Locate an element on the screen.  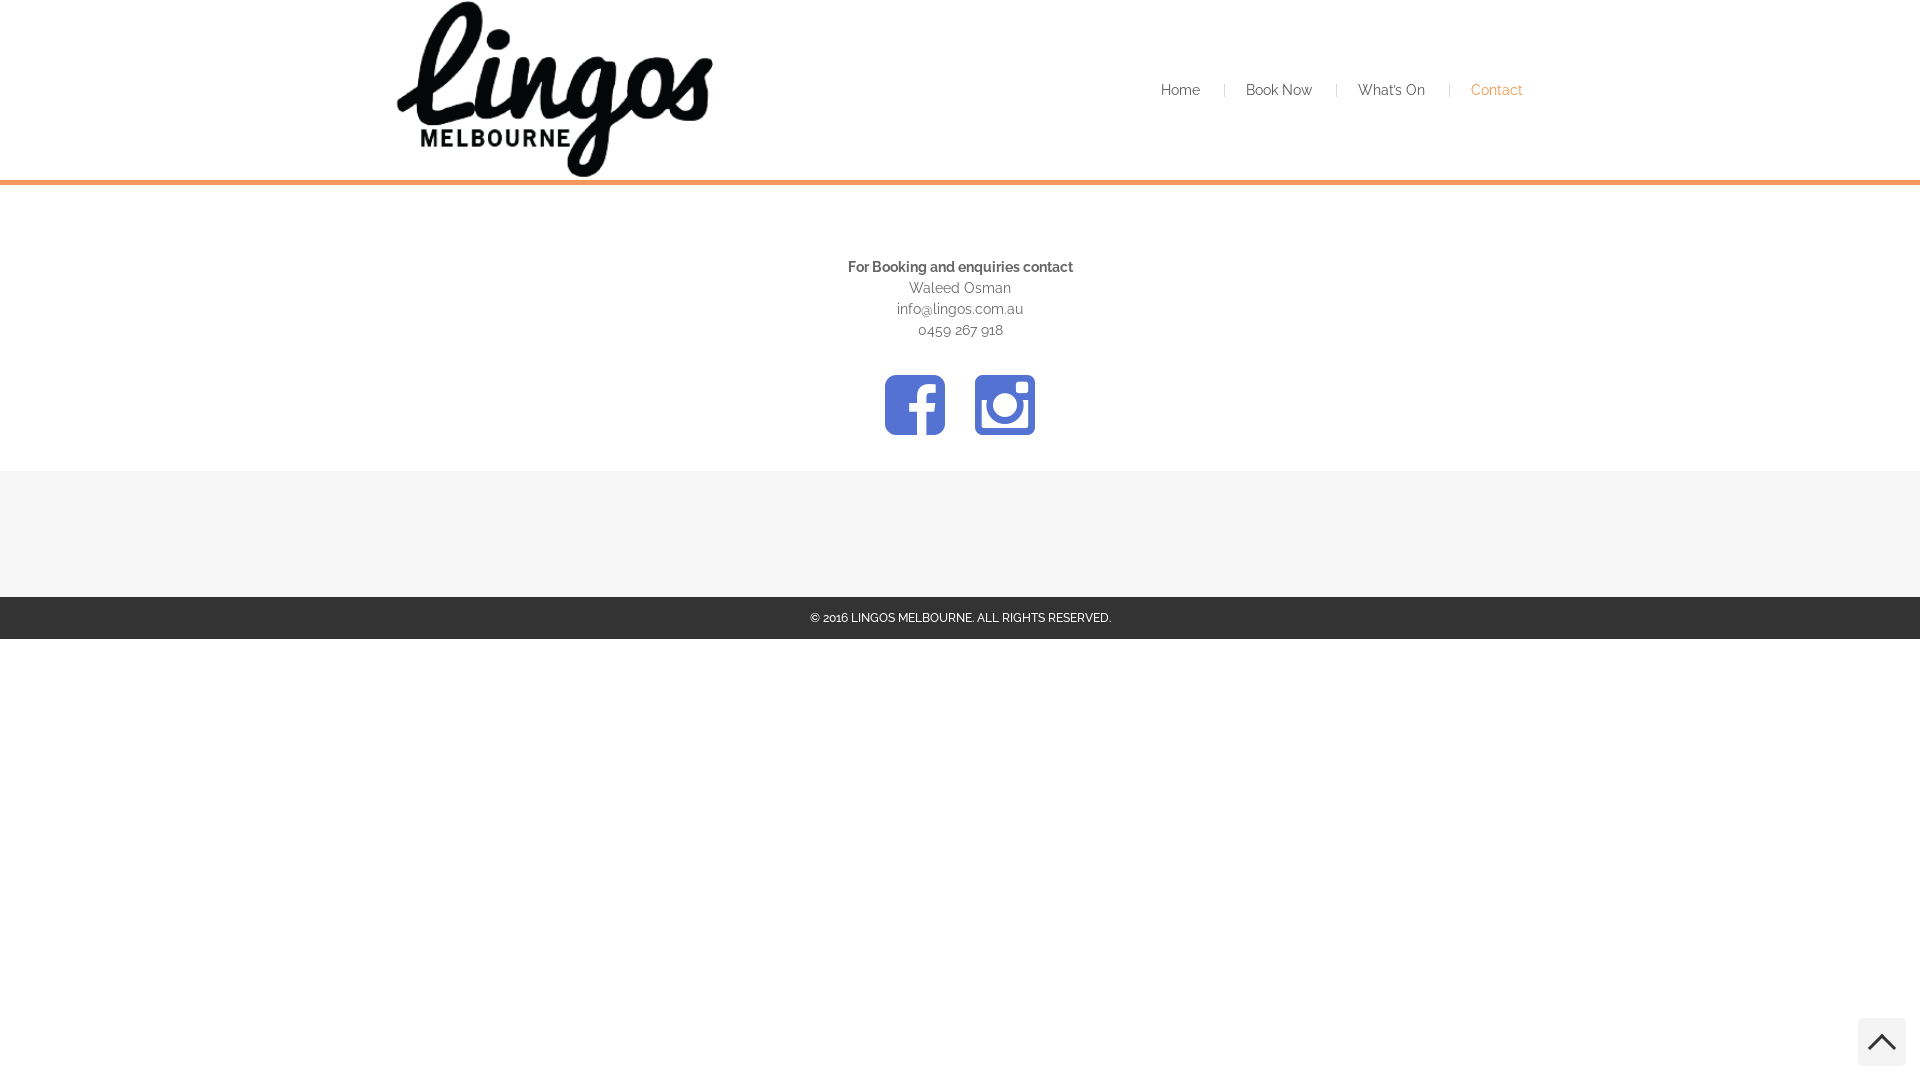
Skip to content is located at coordinates (0, 0).